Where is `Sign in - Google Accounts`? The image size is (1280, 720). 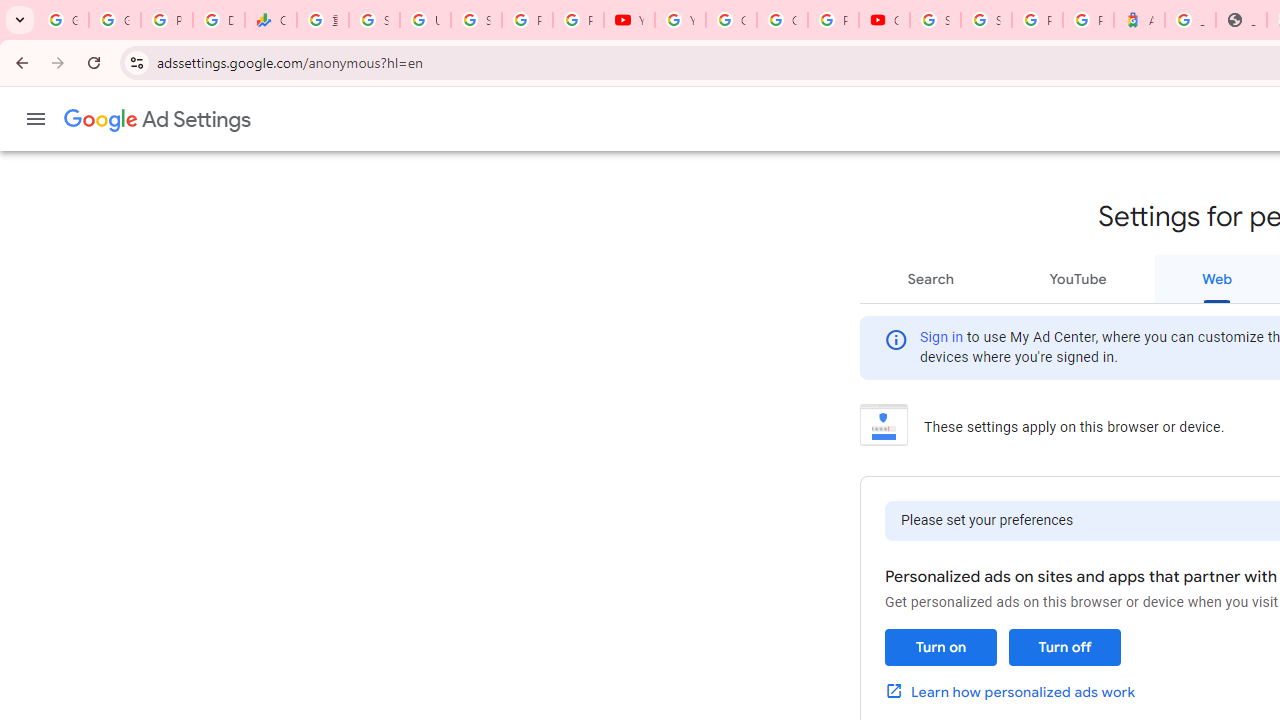 Sign in - Google Accounts is located at coordinates (374, 20).